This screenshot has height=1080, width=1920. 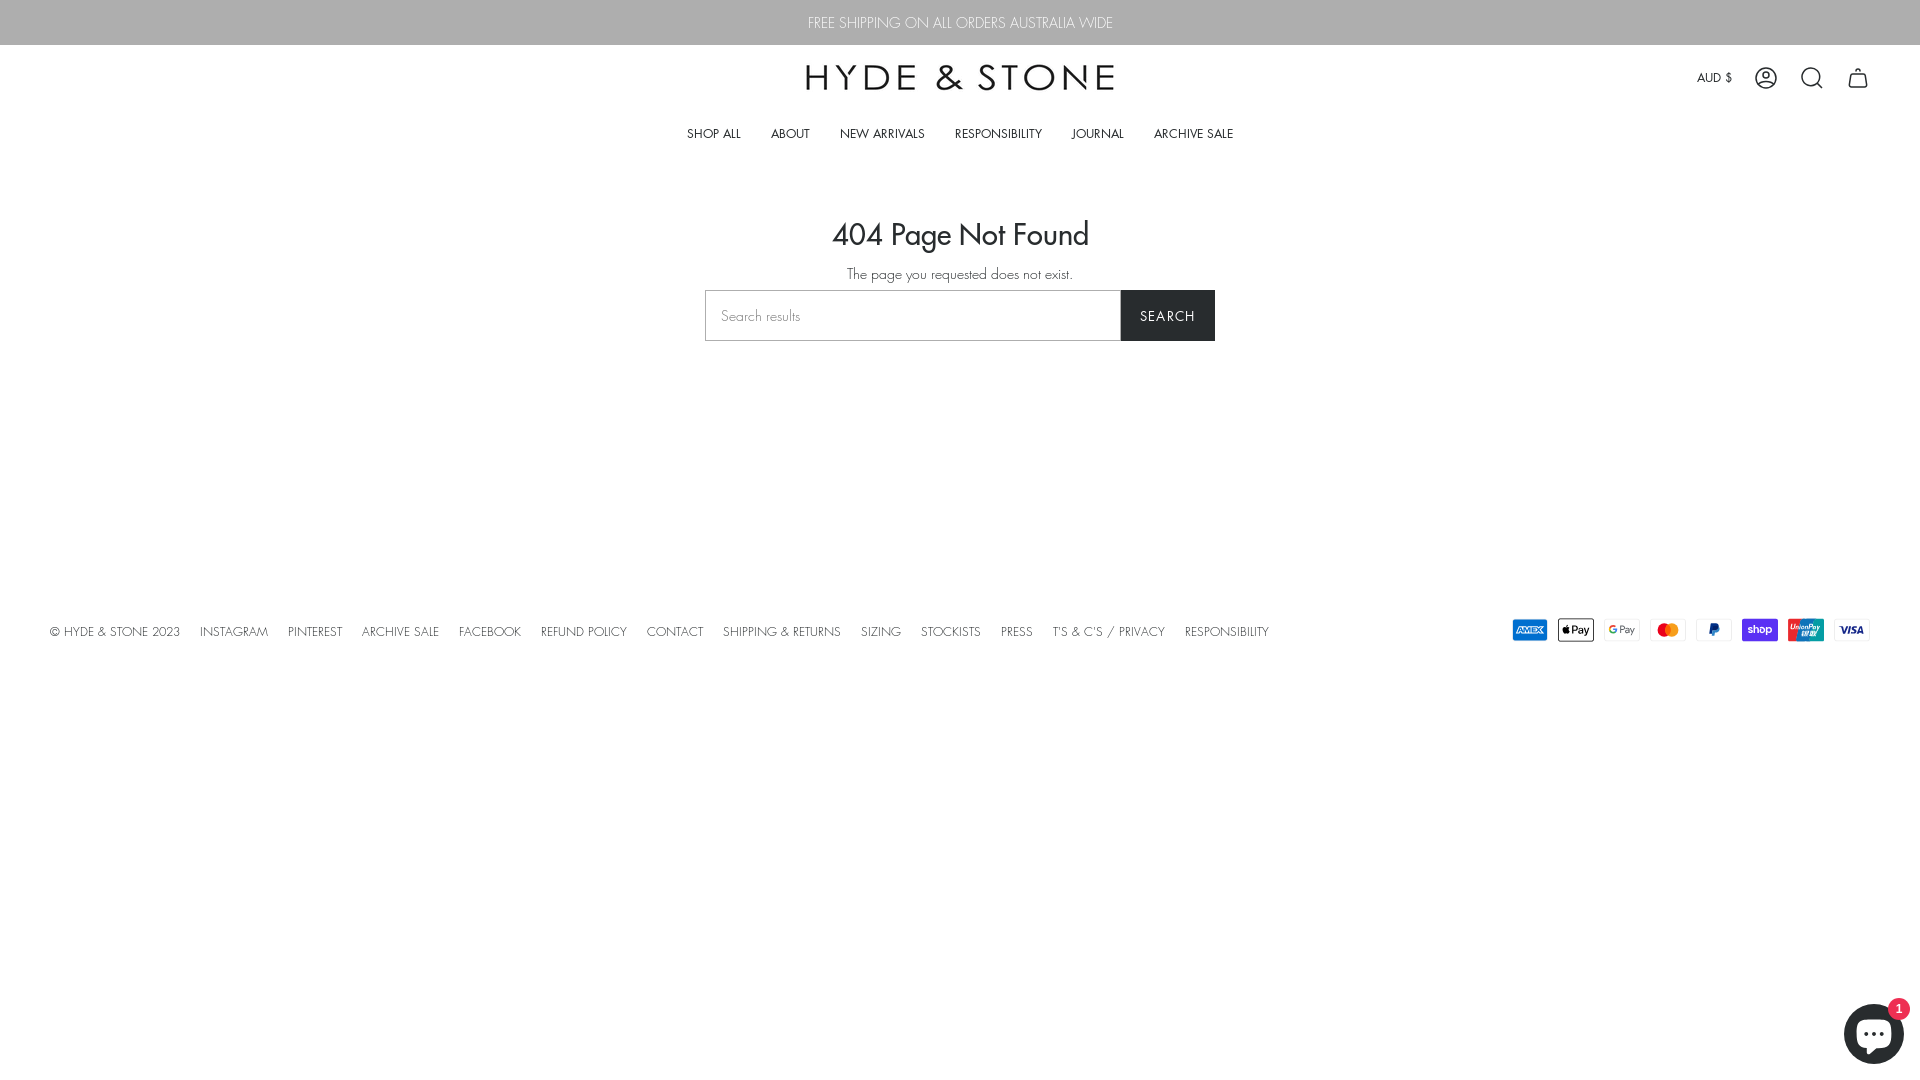 What do you see at coordinates (315, 632) in the screenshot?
I see `PINTEREST` at bounding box center [315, 632].